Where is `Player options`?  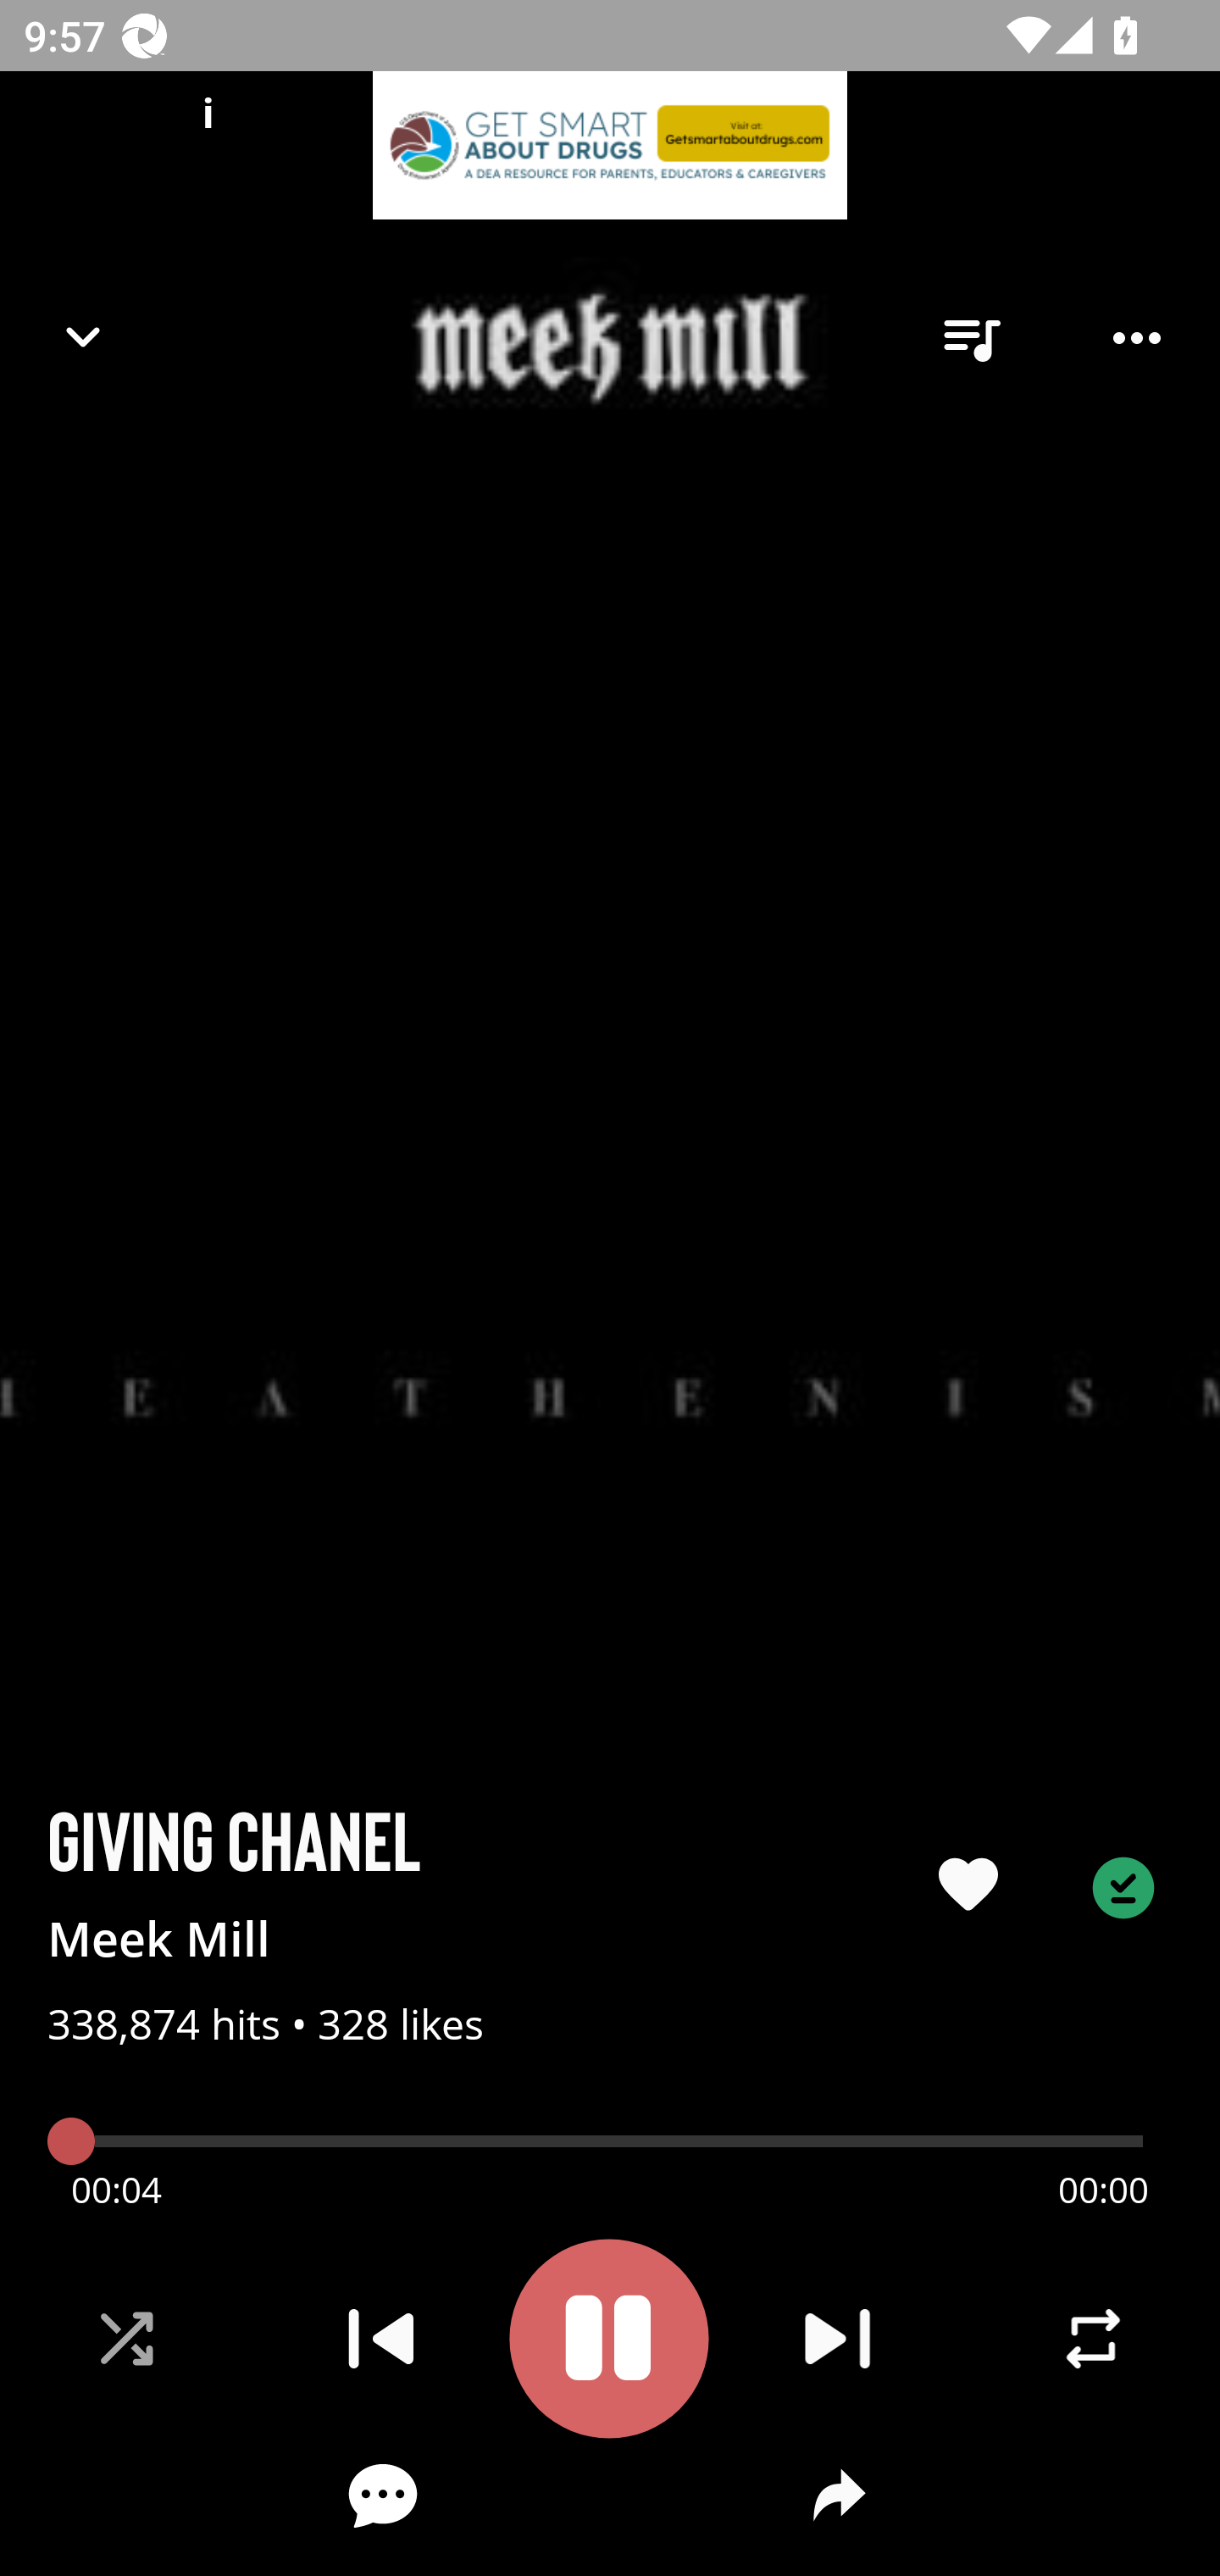
Player options is located at coordinates (1137, 339).